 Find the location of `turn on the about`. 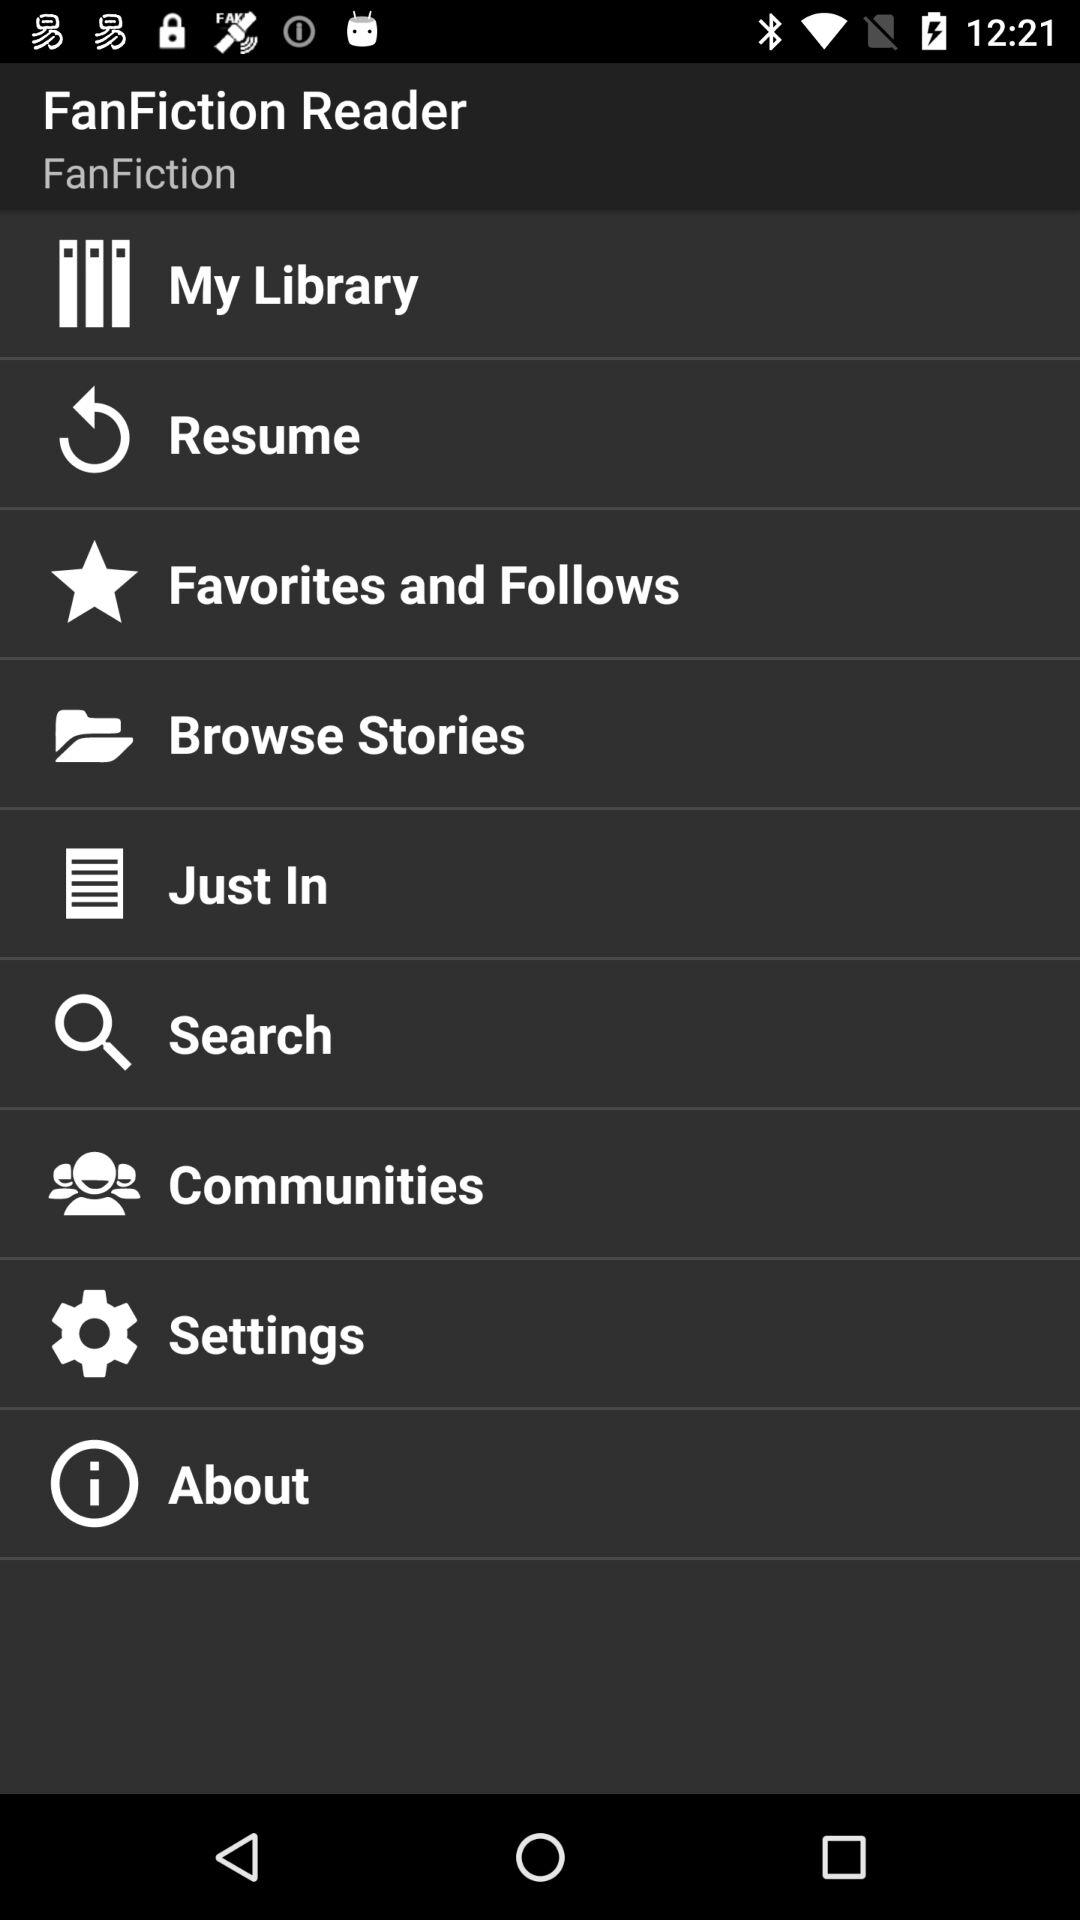

turn on the about is located at coordinates (603, 1483).